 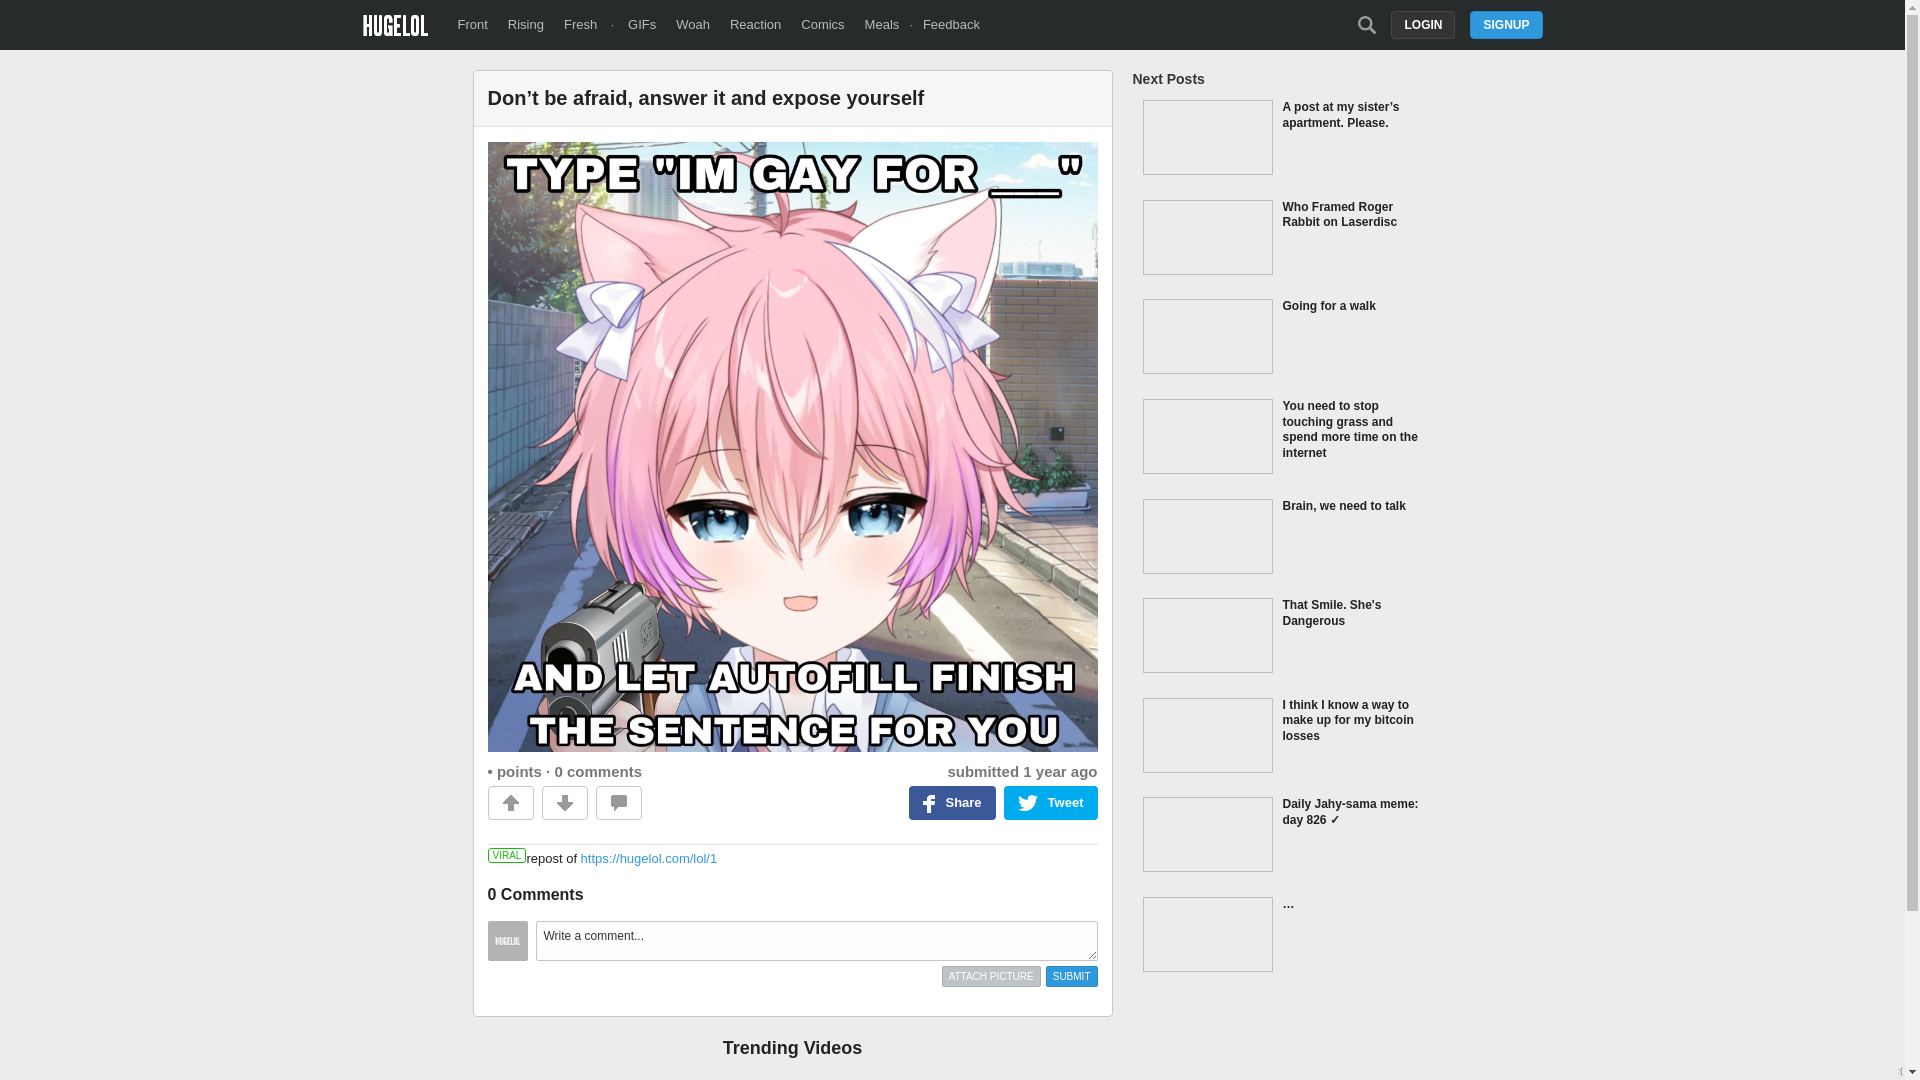 What do you see at coordinates (822, 24) in the screenshot?
I see `Comics` at bounding box center [822, 24].